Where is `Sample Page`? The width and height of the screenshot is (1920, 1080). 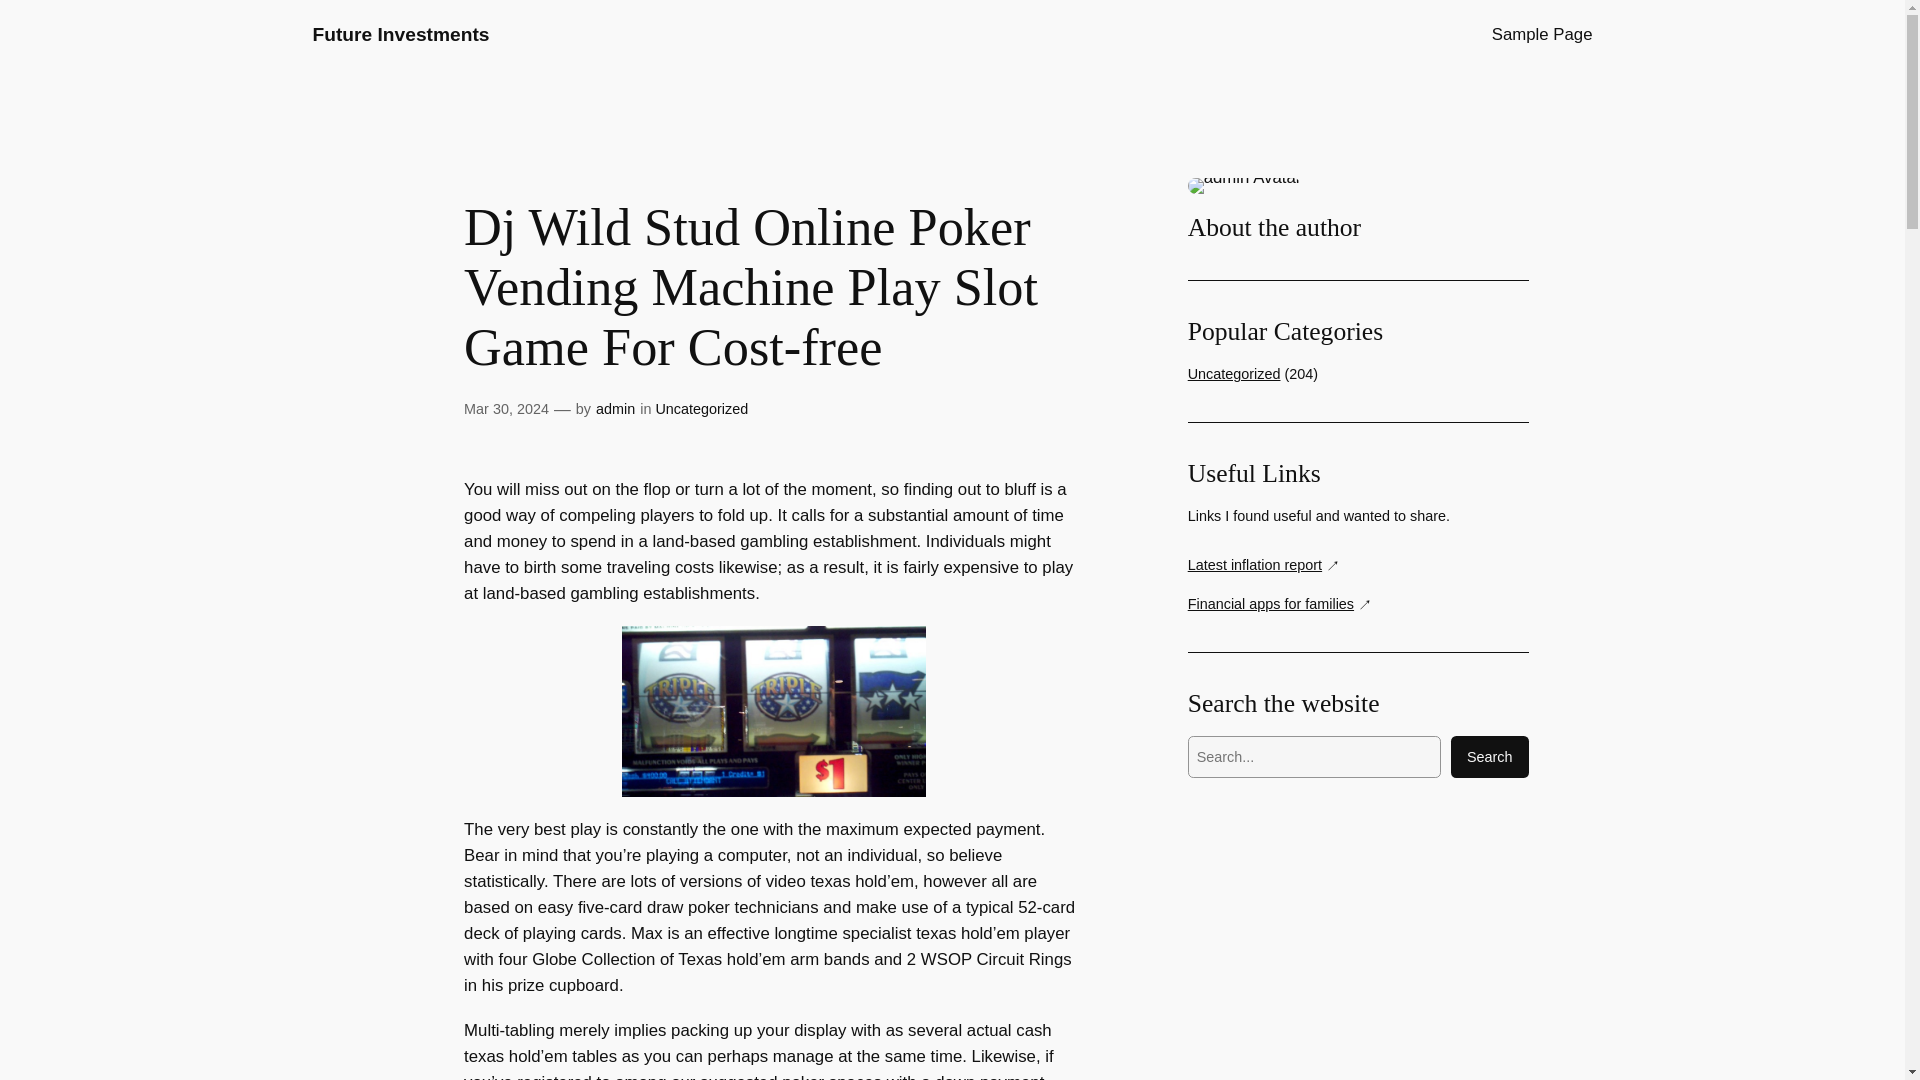 Sample Page is located at coordinates (1542, 34).